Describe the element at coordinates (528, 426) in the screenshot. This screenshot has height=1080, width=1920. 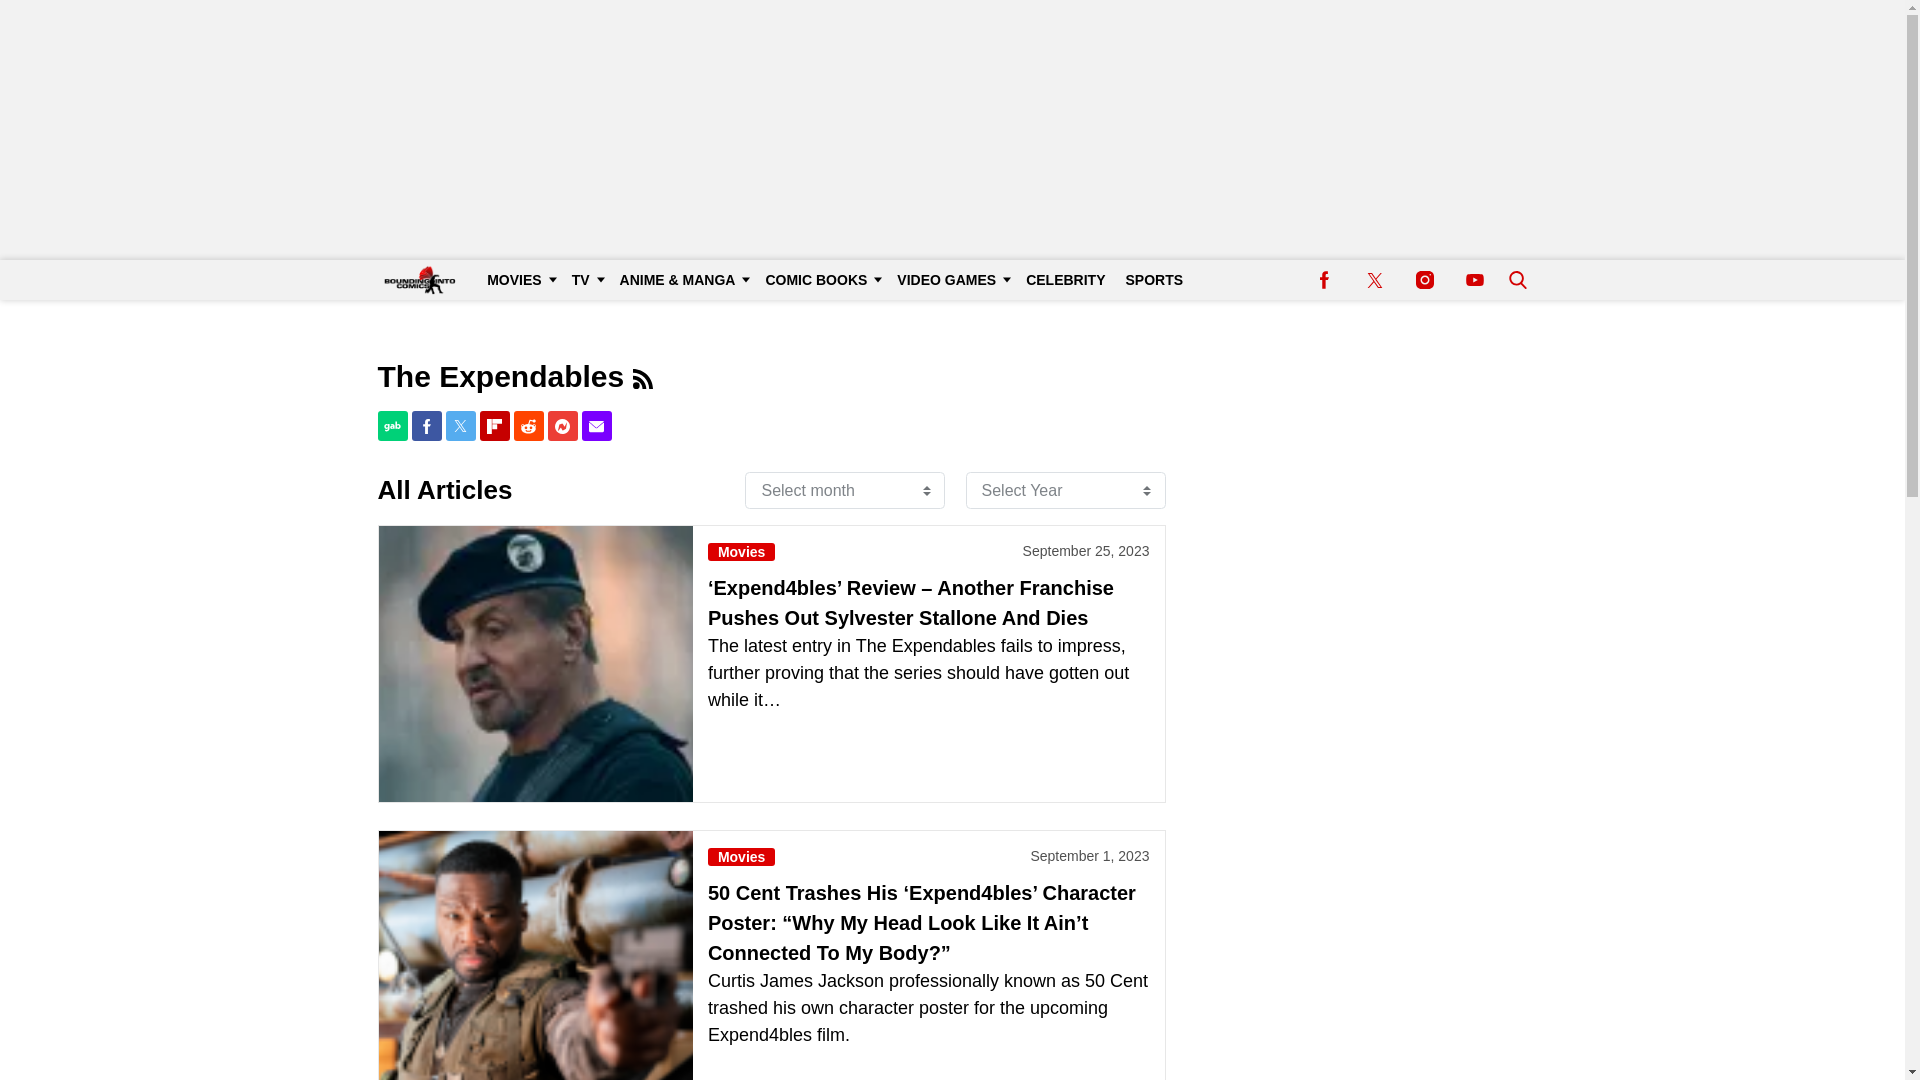
I see `Share on Reddit` at that location.